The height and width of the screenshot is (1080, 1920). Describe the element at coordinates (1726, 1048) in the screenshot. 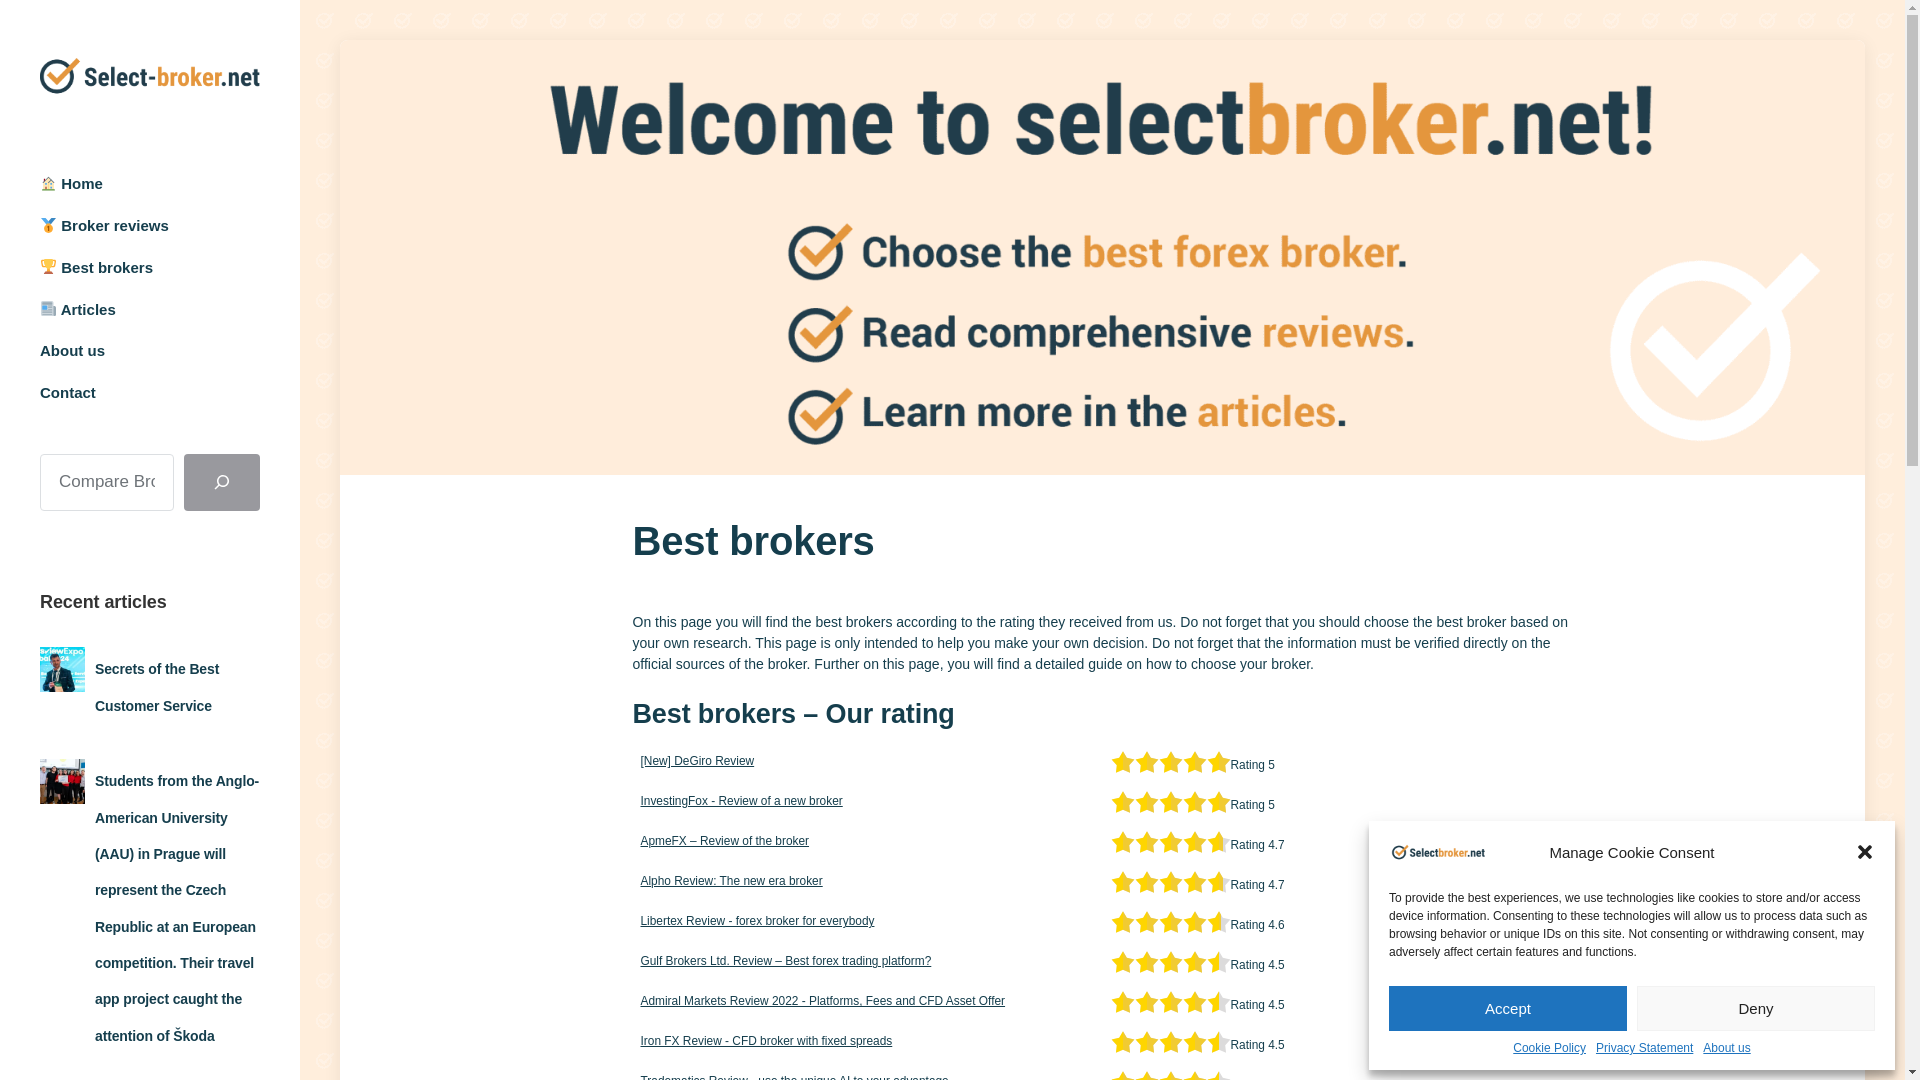

I see `About us` at that location.